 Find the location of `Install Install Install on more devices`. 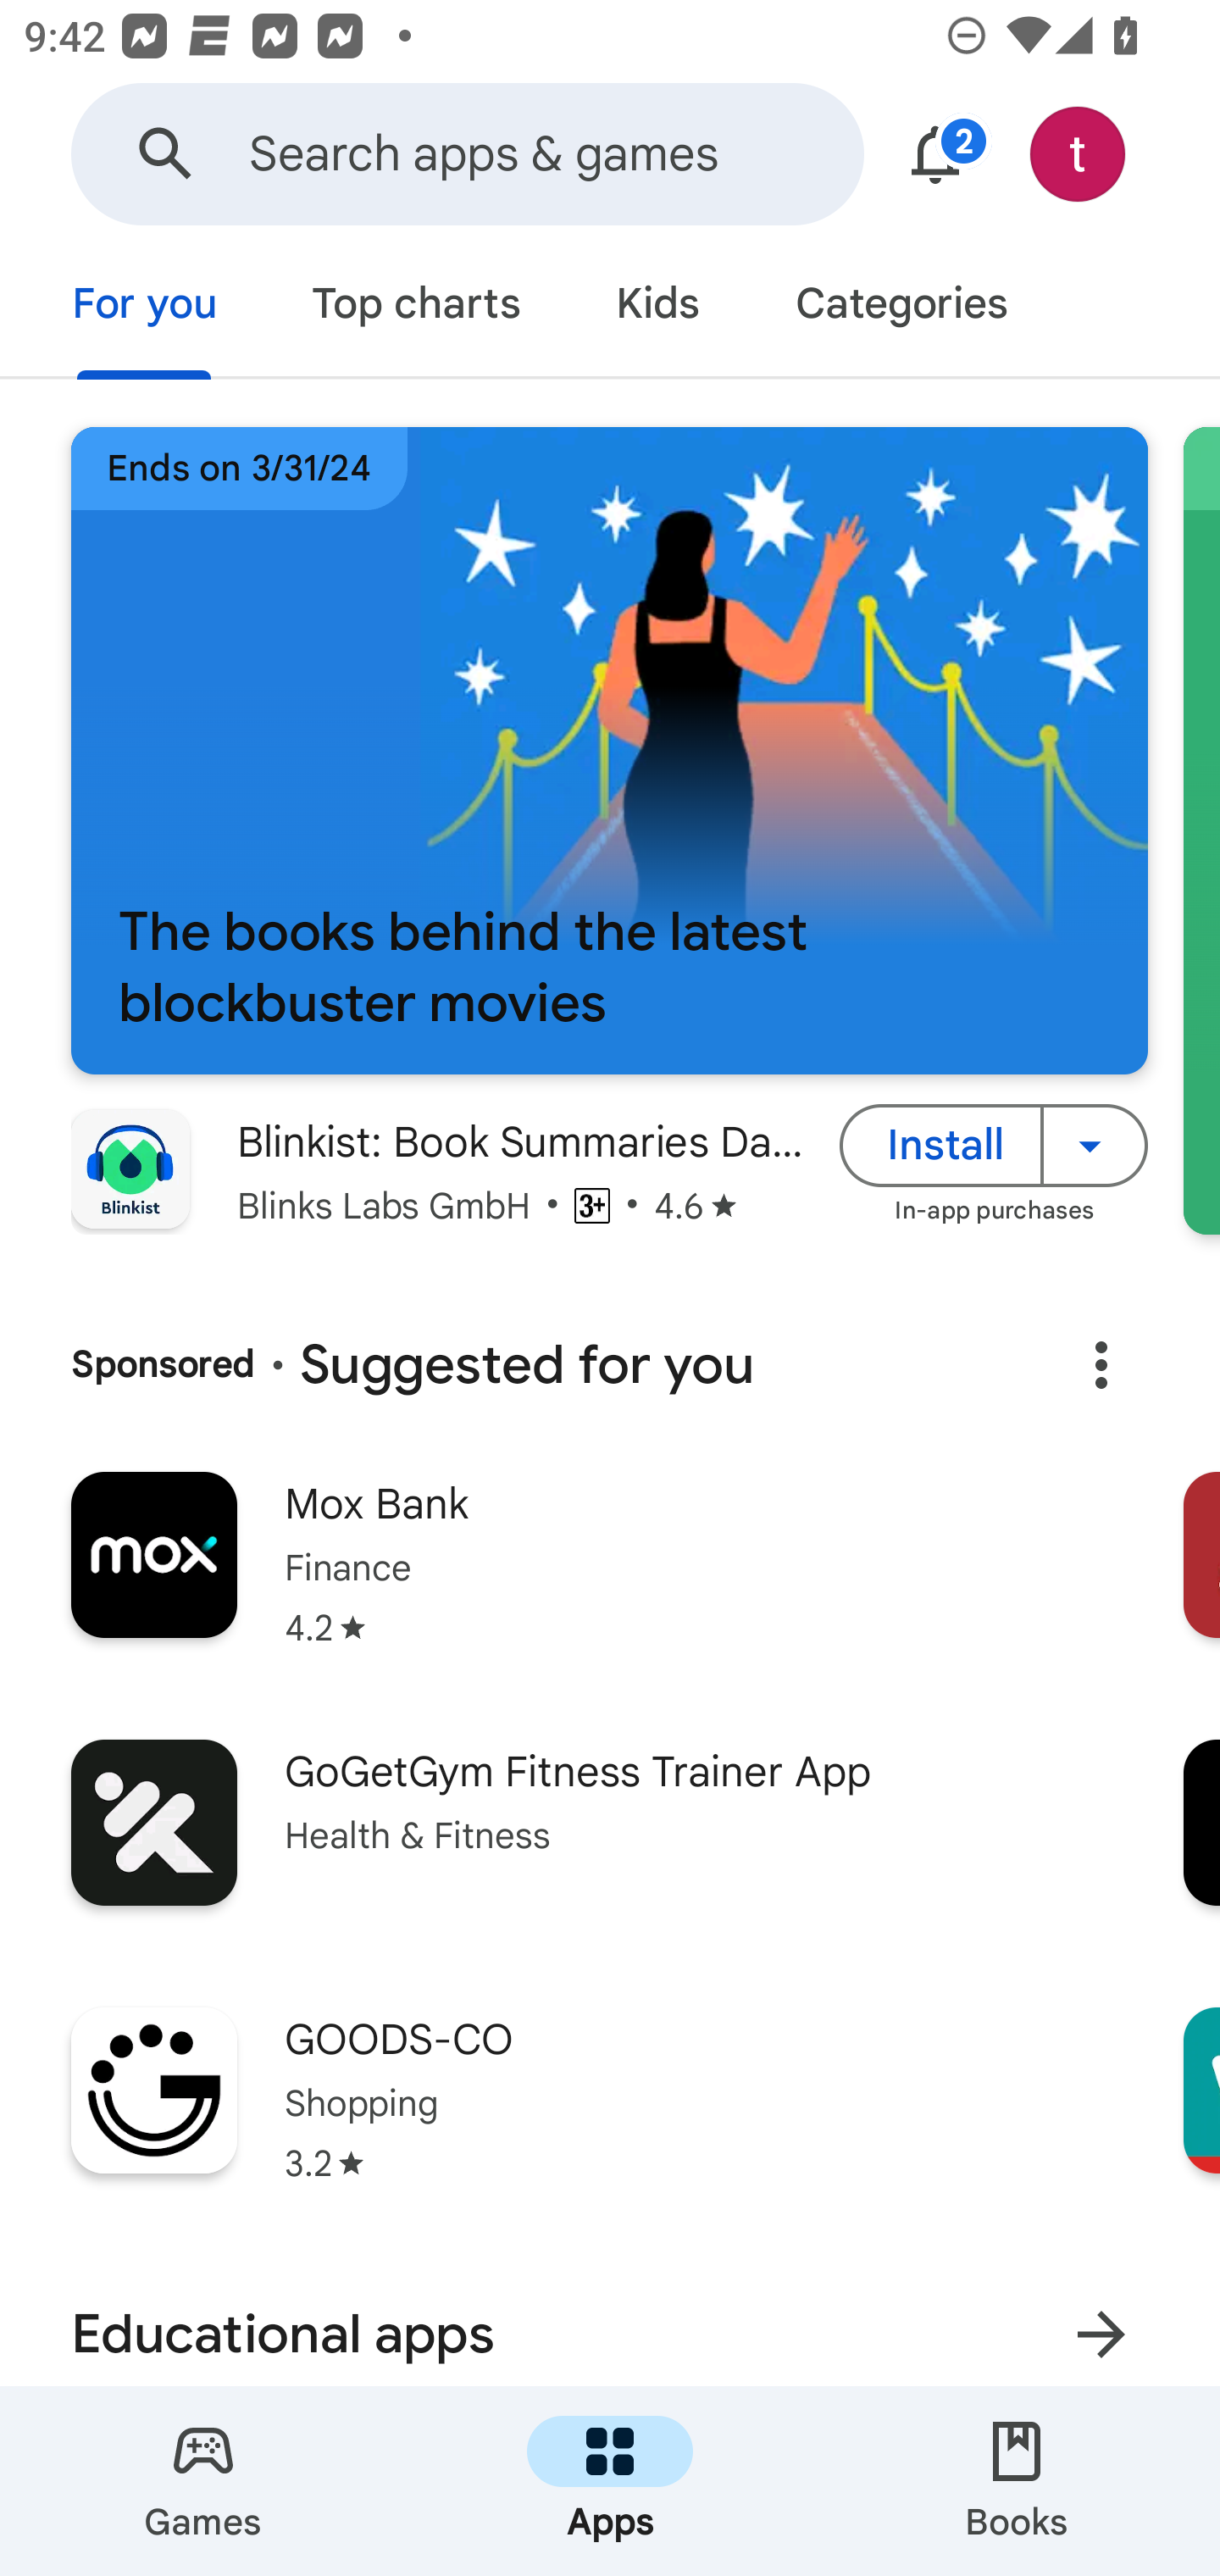

Install Install Install on more devices is located at coordinates (993, 1144).